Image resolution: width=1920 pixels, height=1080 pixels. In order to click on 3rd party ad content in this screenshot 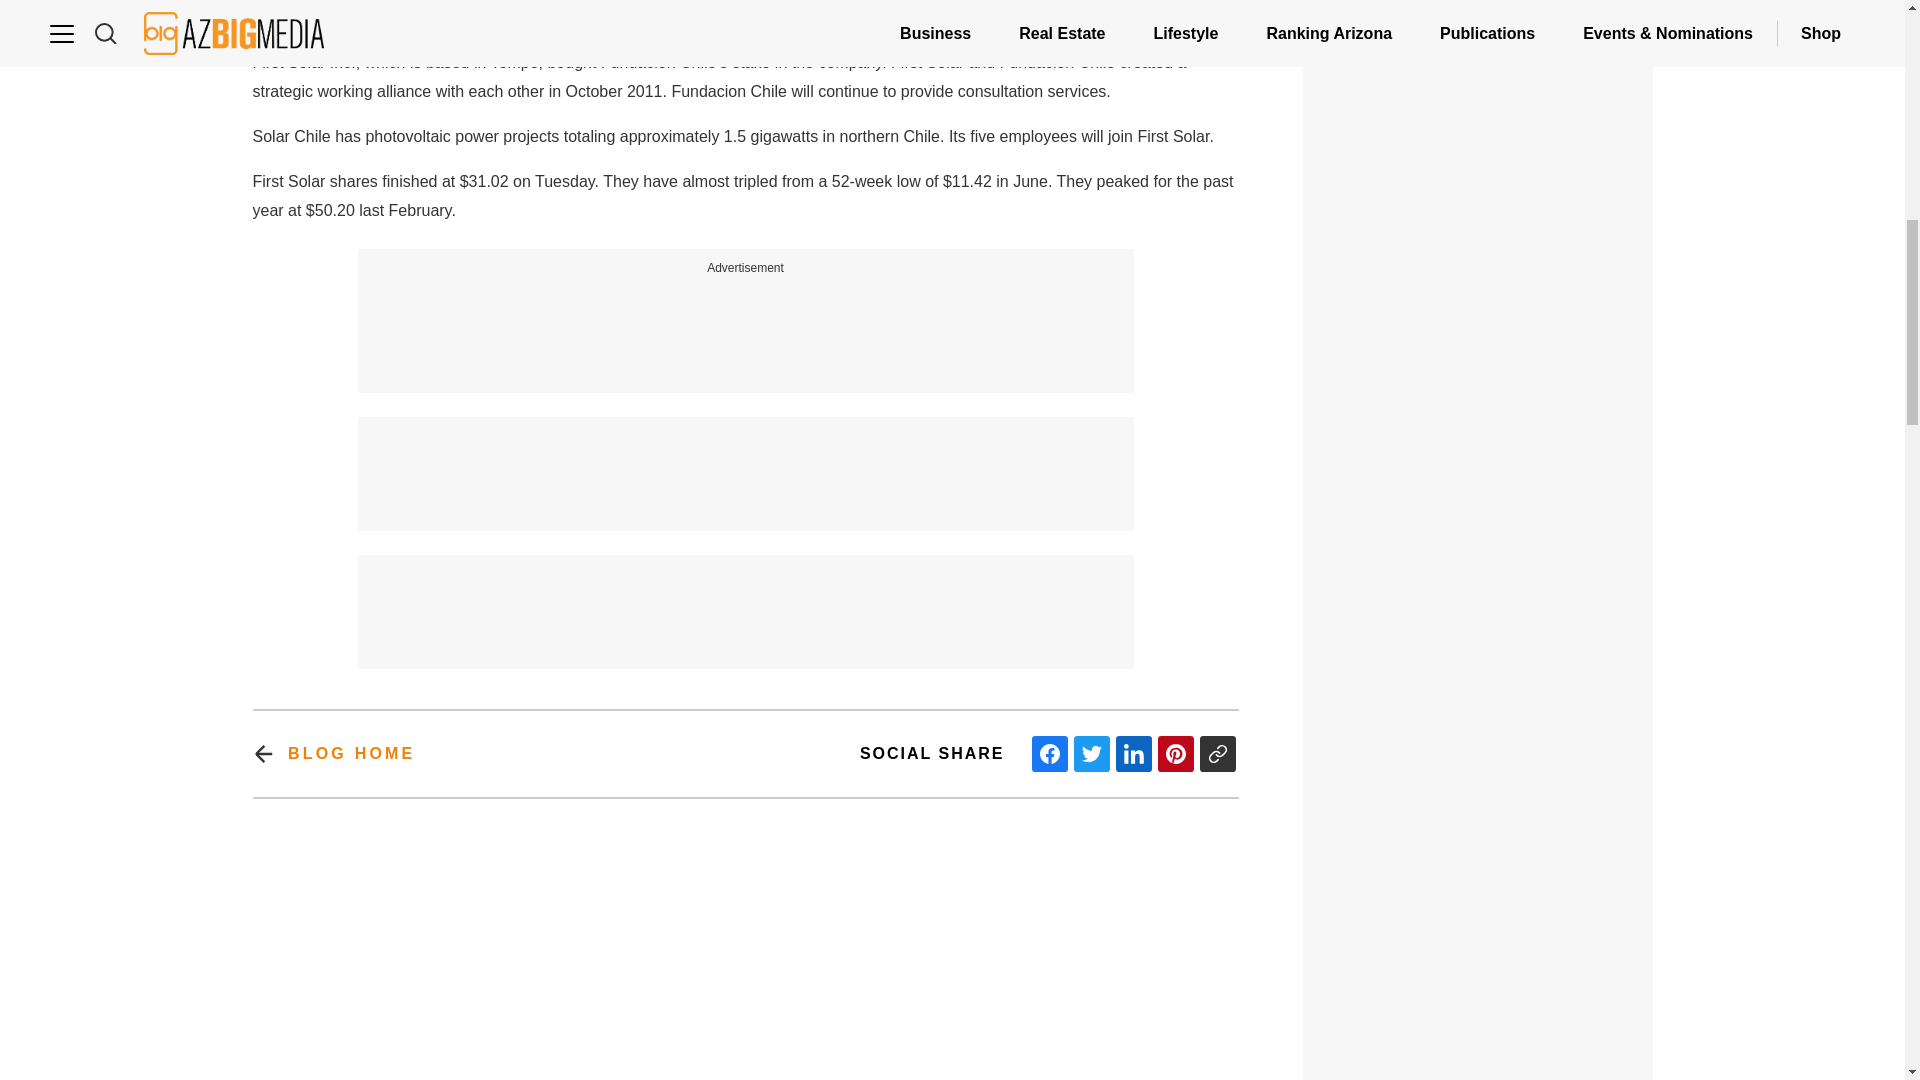, I will do `click(746, 600)`.